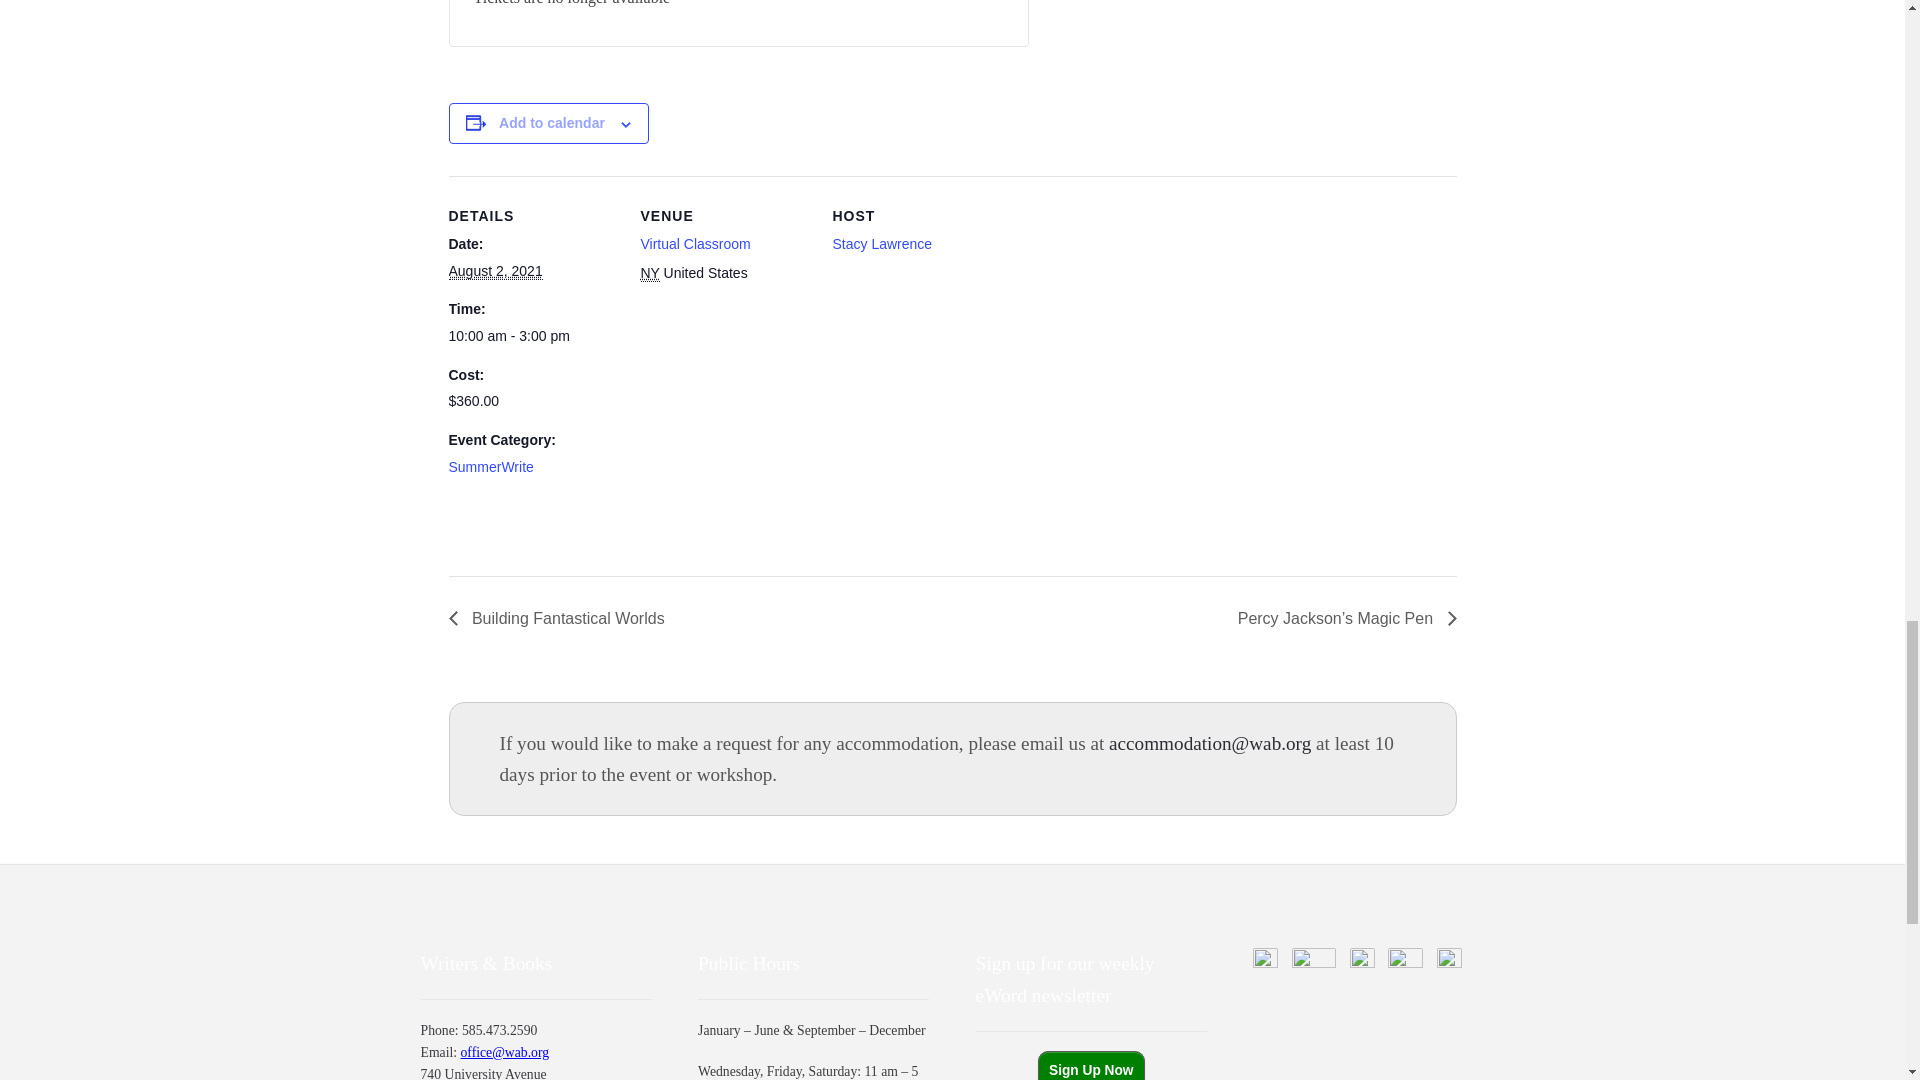  I want to click on 2021-08-02, so click(532, 336).